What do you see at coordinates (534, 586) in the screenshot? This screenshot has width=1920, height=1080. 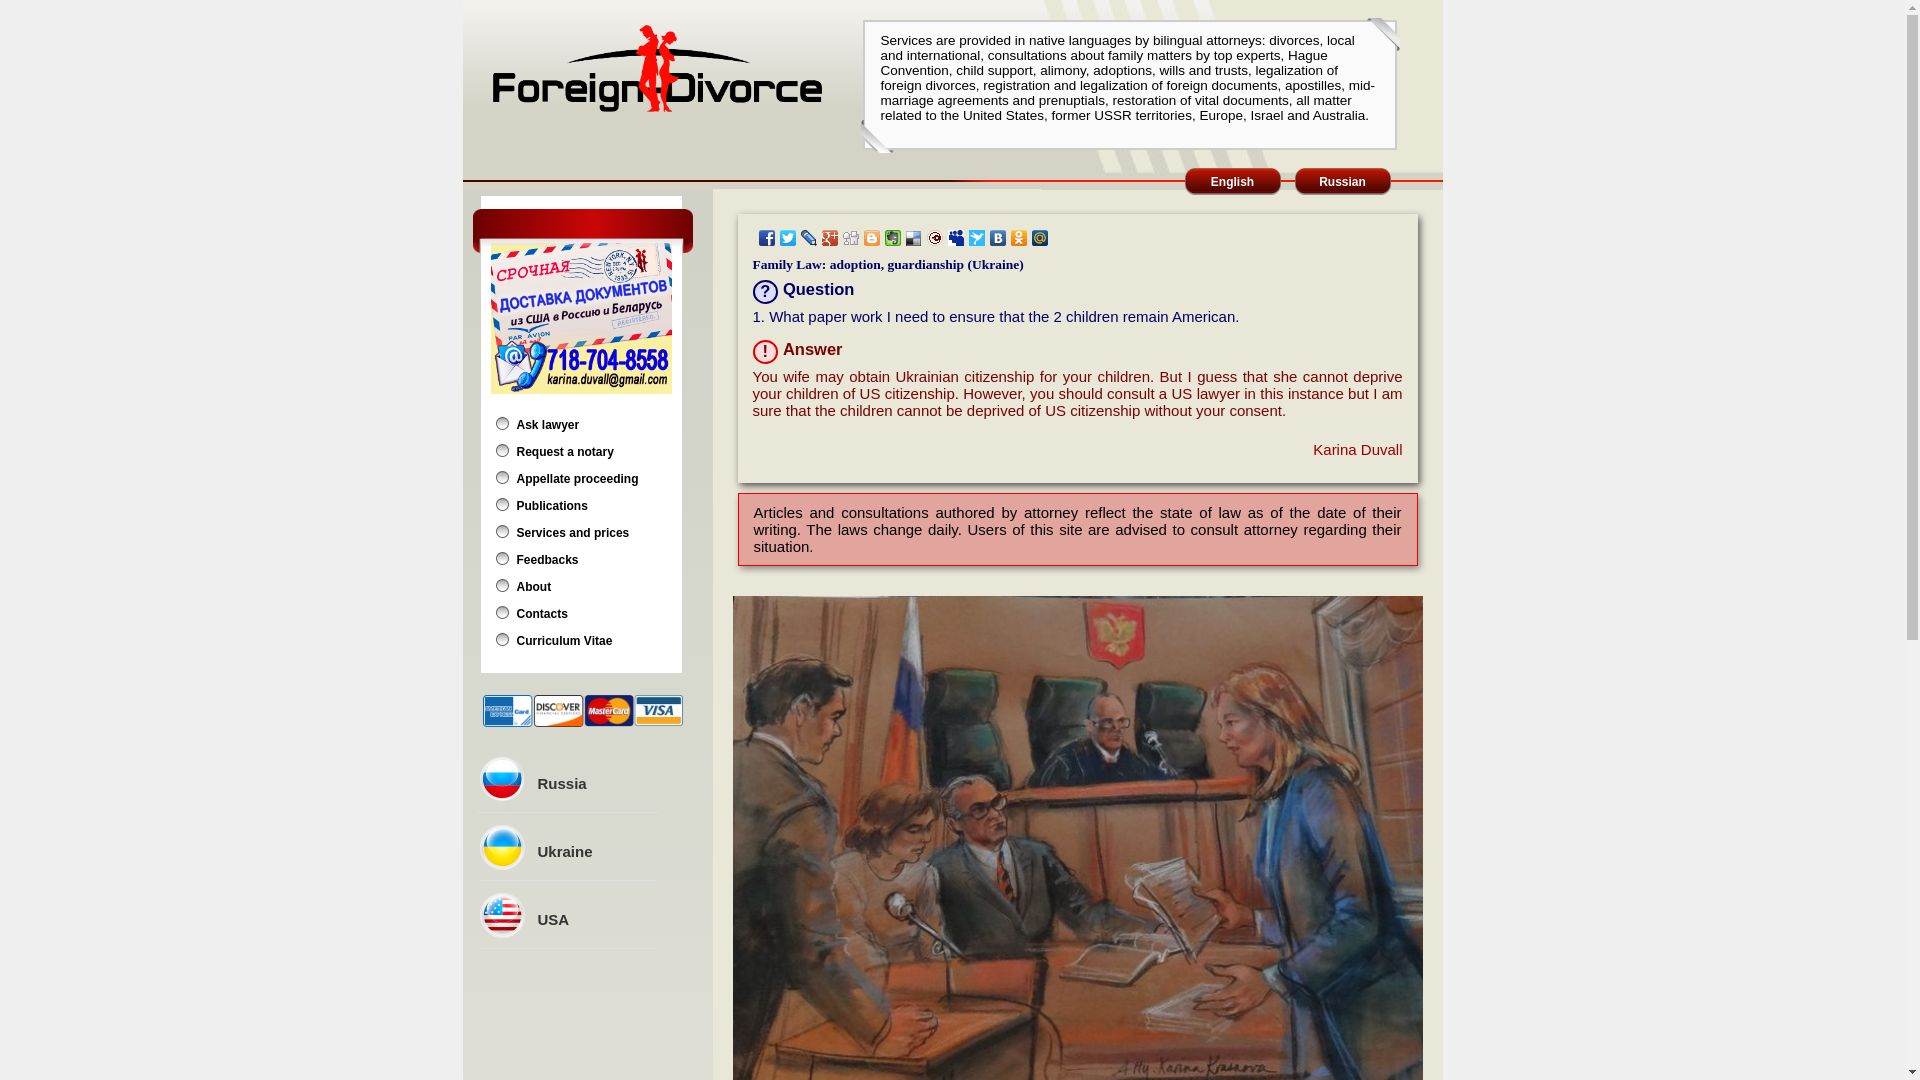 I see `About` at bounding box center [534, 586].